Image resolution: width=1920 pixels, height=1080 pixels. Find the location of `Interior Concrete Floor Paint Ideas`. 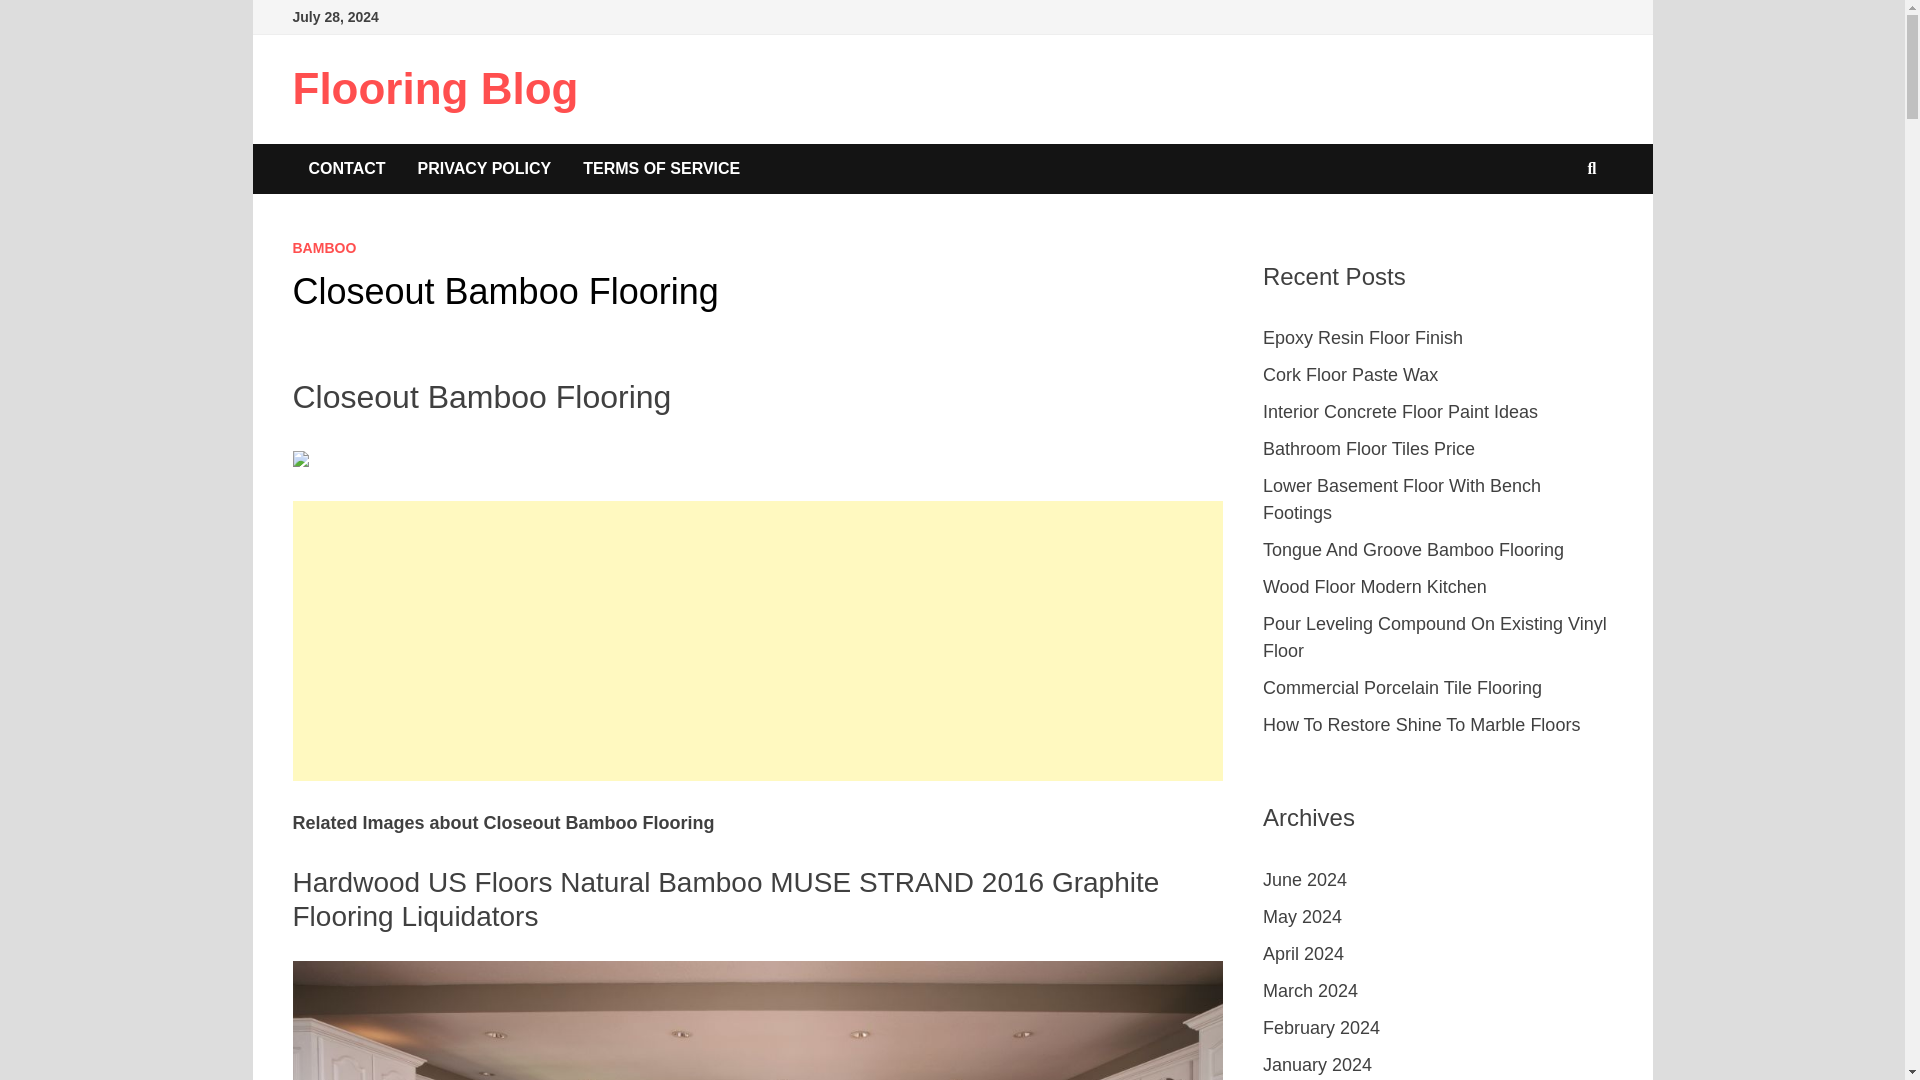

Interior Concrete Floor Paint Ideas is located at coordinates (1400, 412).